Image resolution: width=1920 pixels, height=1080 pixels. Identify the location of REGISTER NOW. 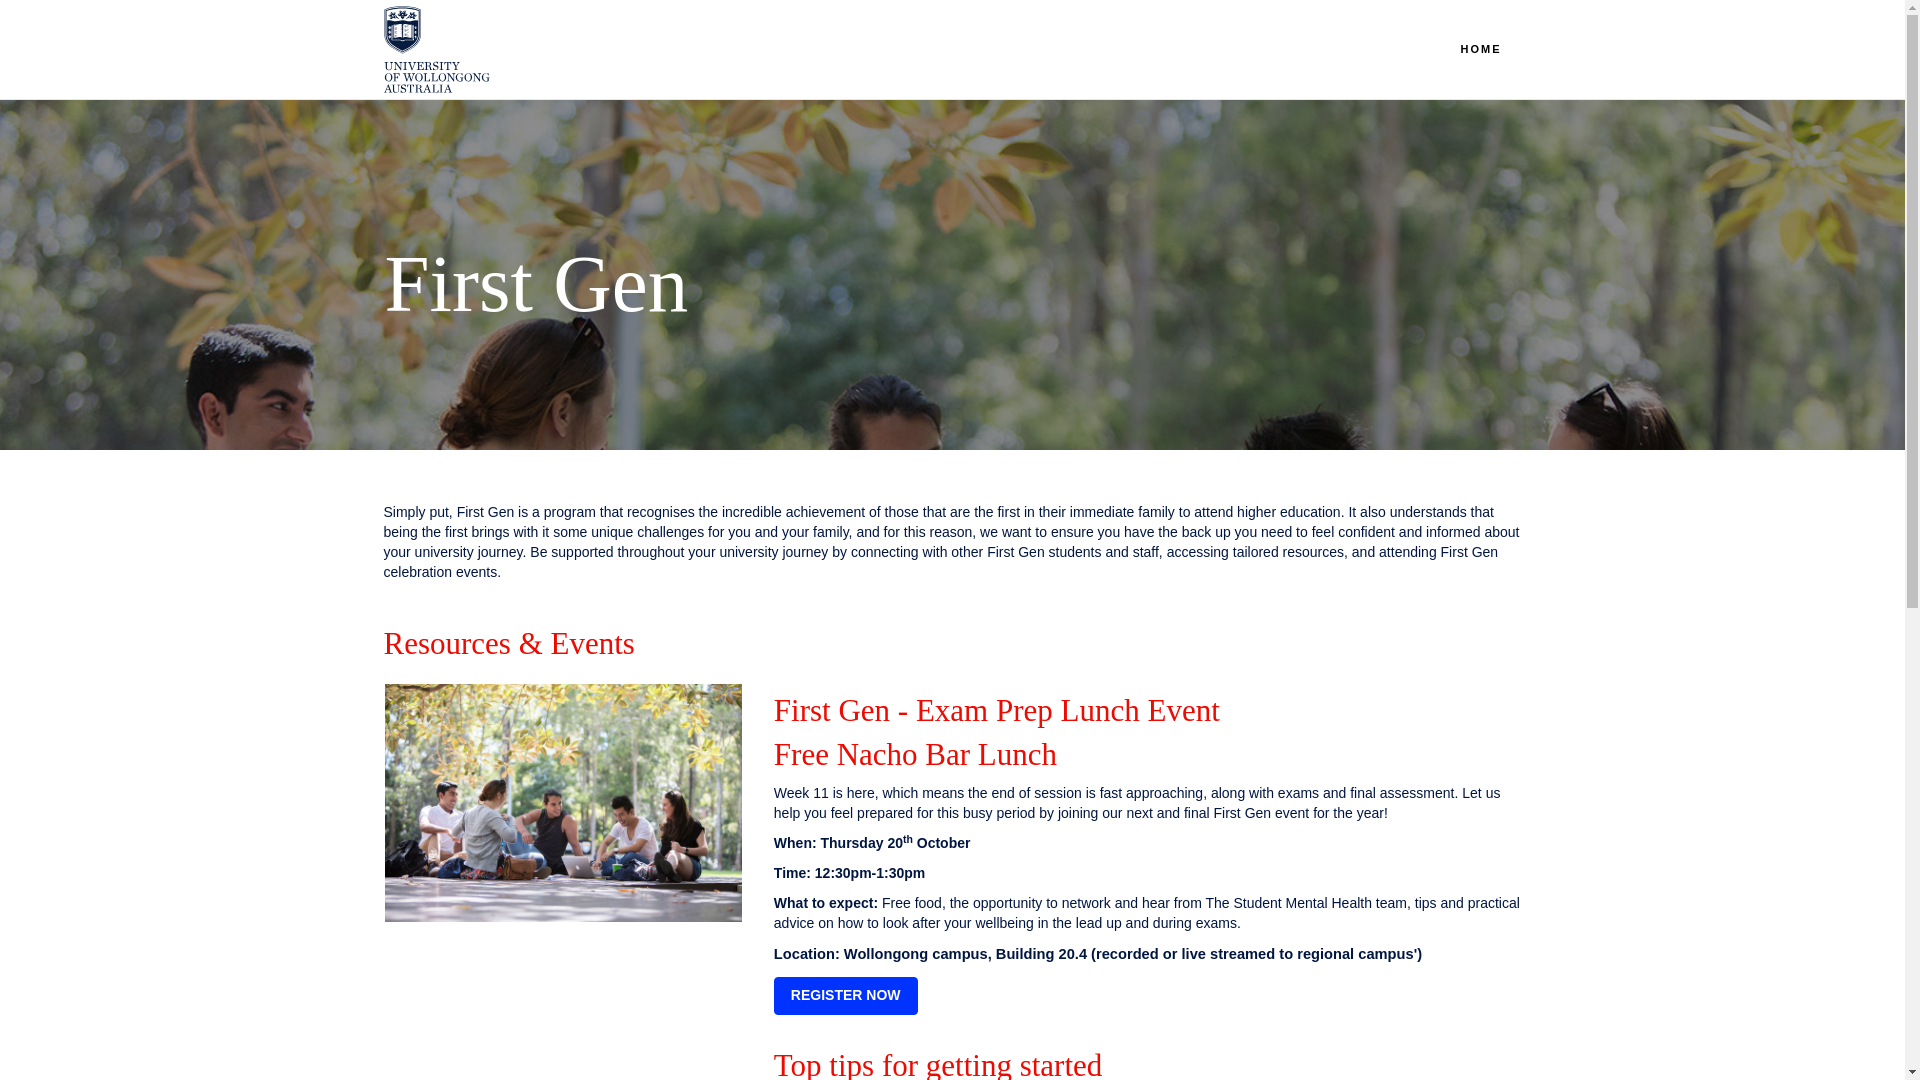
(845, 996).